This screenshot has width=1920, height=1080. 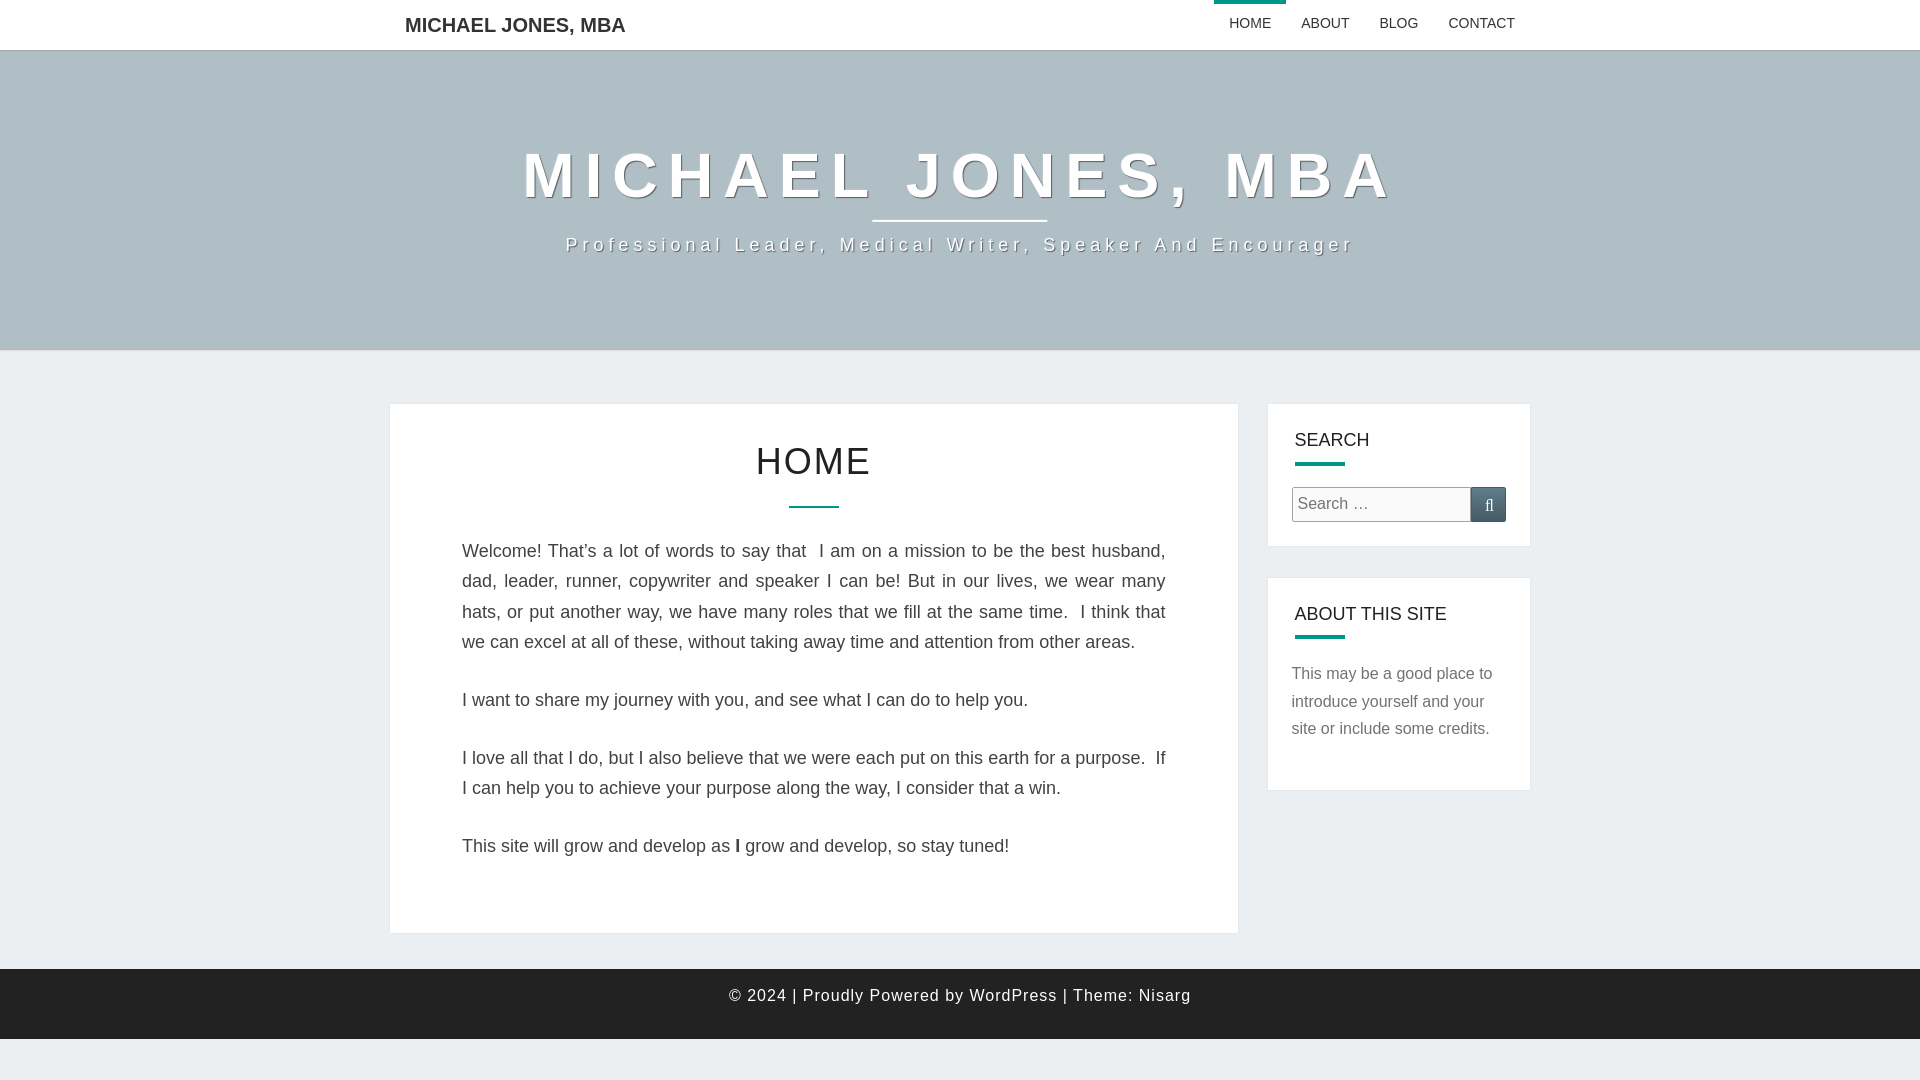 What do you see at coordinates (1250, 24) in the screenshot?
I see `HOME` at bounding box center [1250, 24].